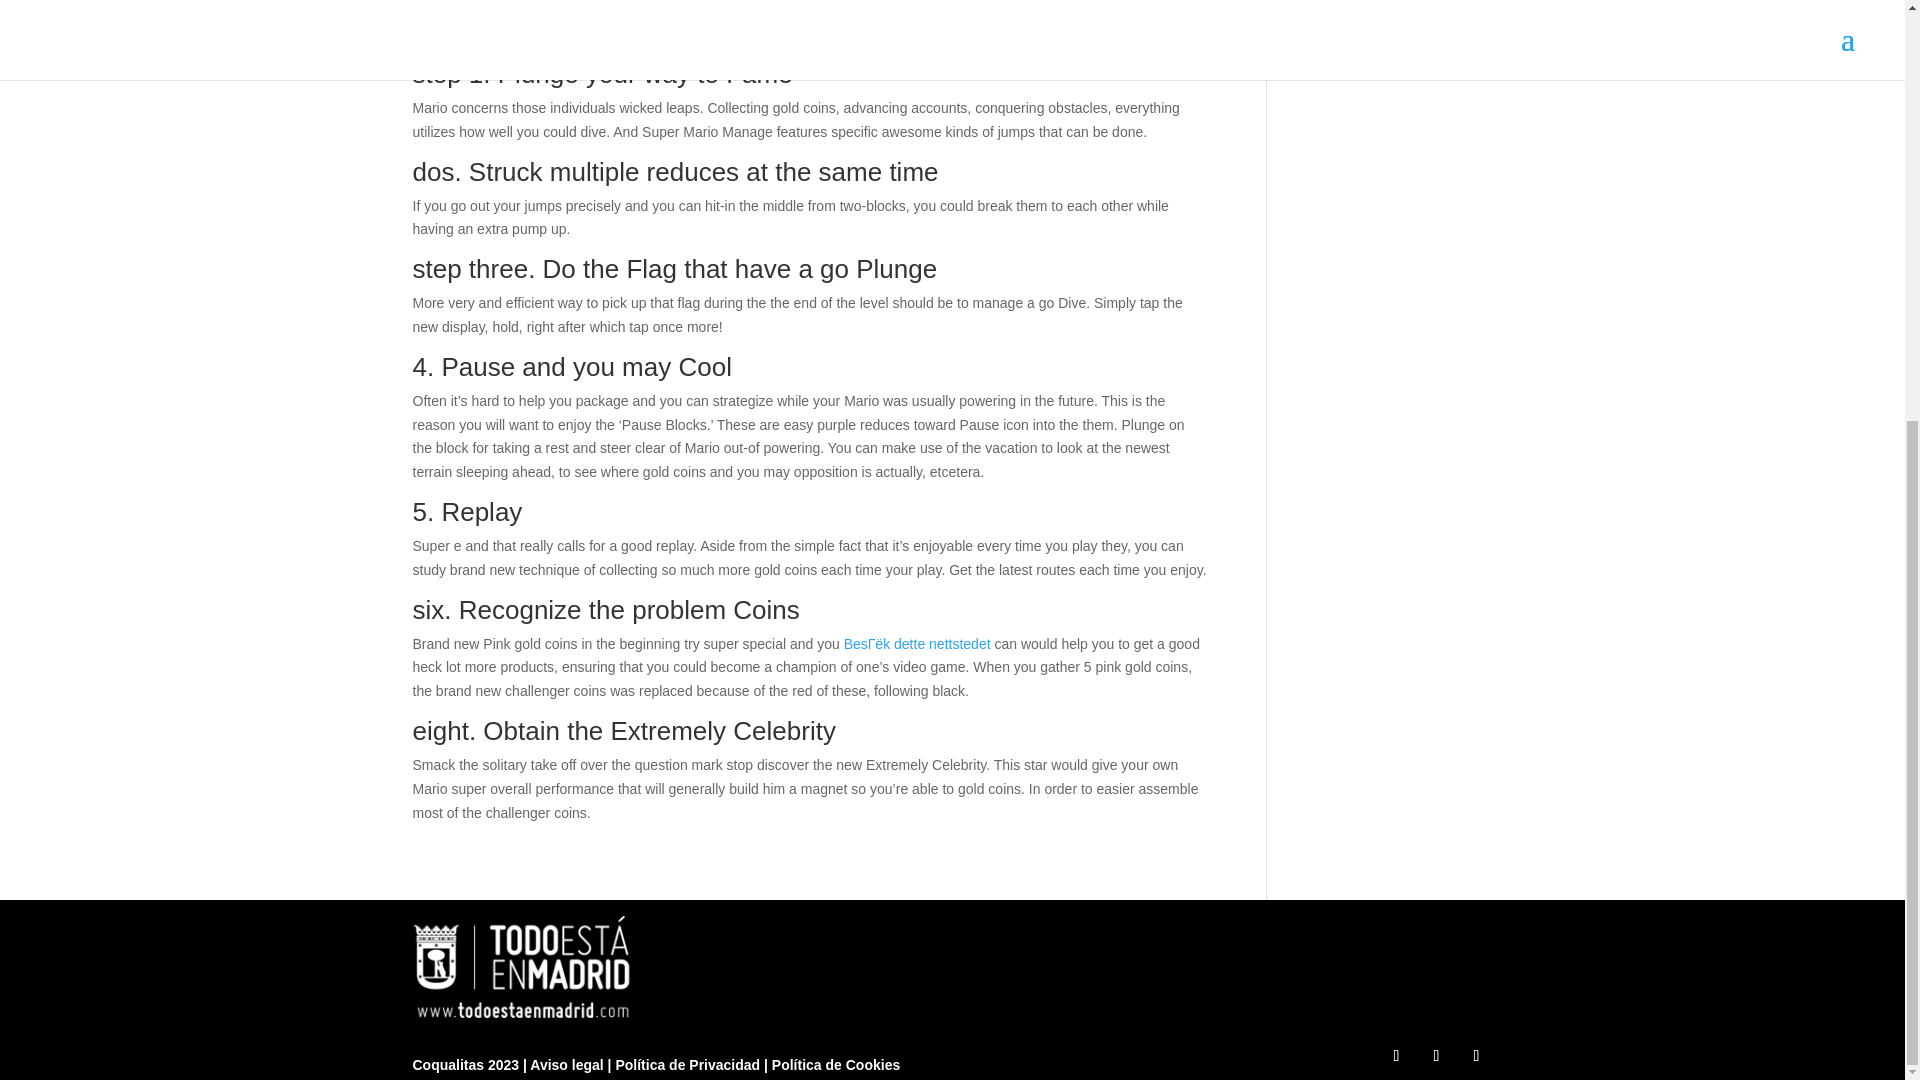 The width and height of the screenshot is (1920, 1080). Describe the element at coordinates (1475, 1056) in the screenshot. I see `Seguir en Youtube` at that location.